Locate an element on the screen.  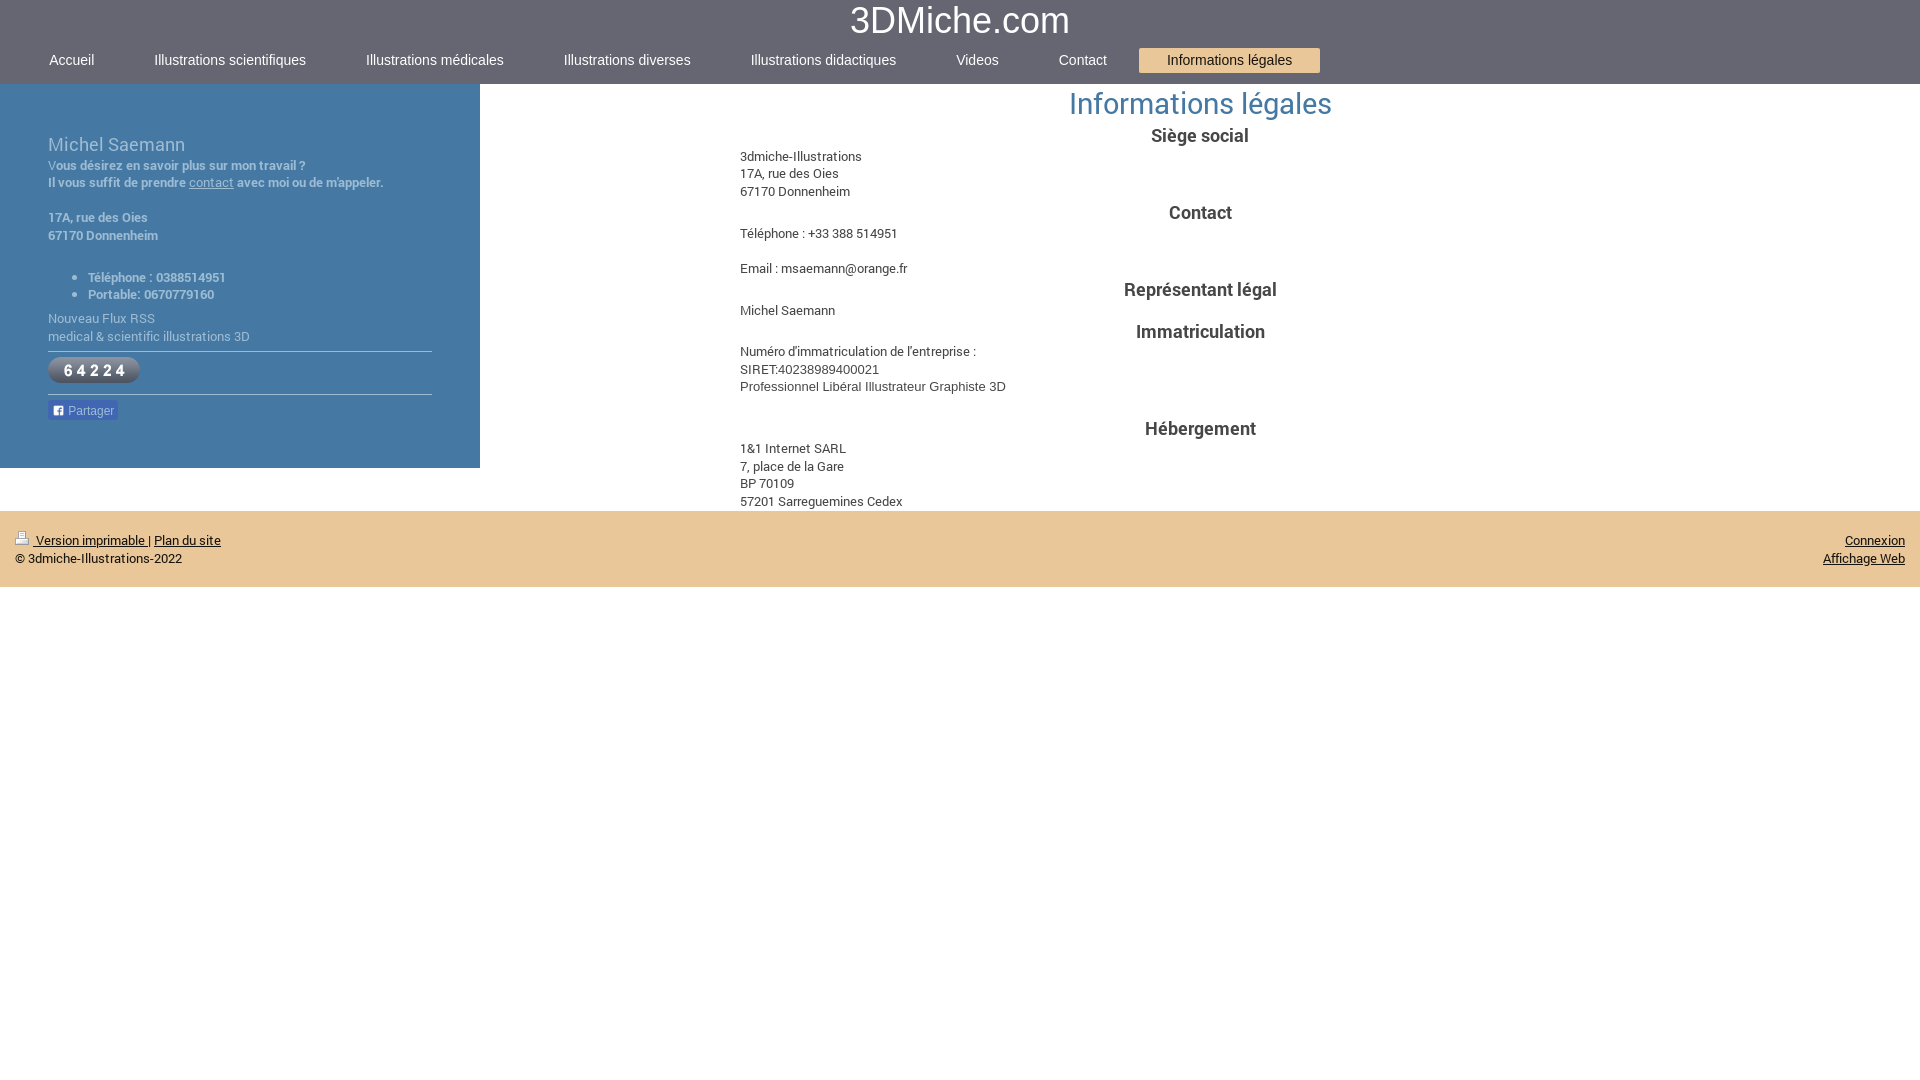
Affichage Web is located at coordinates (1864, 558).